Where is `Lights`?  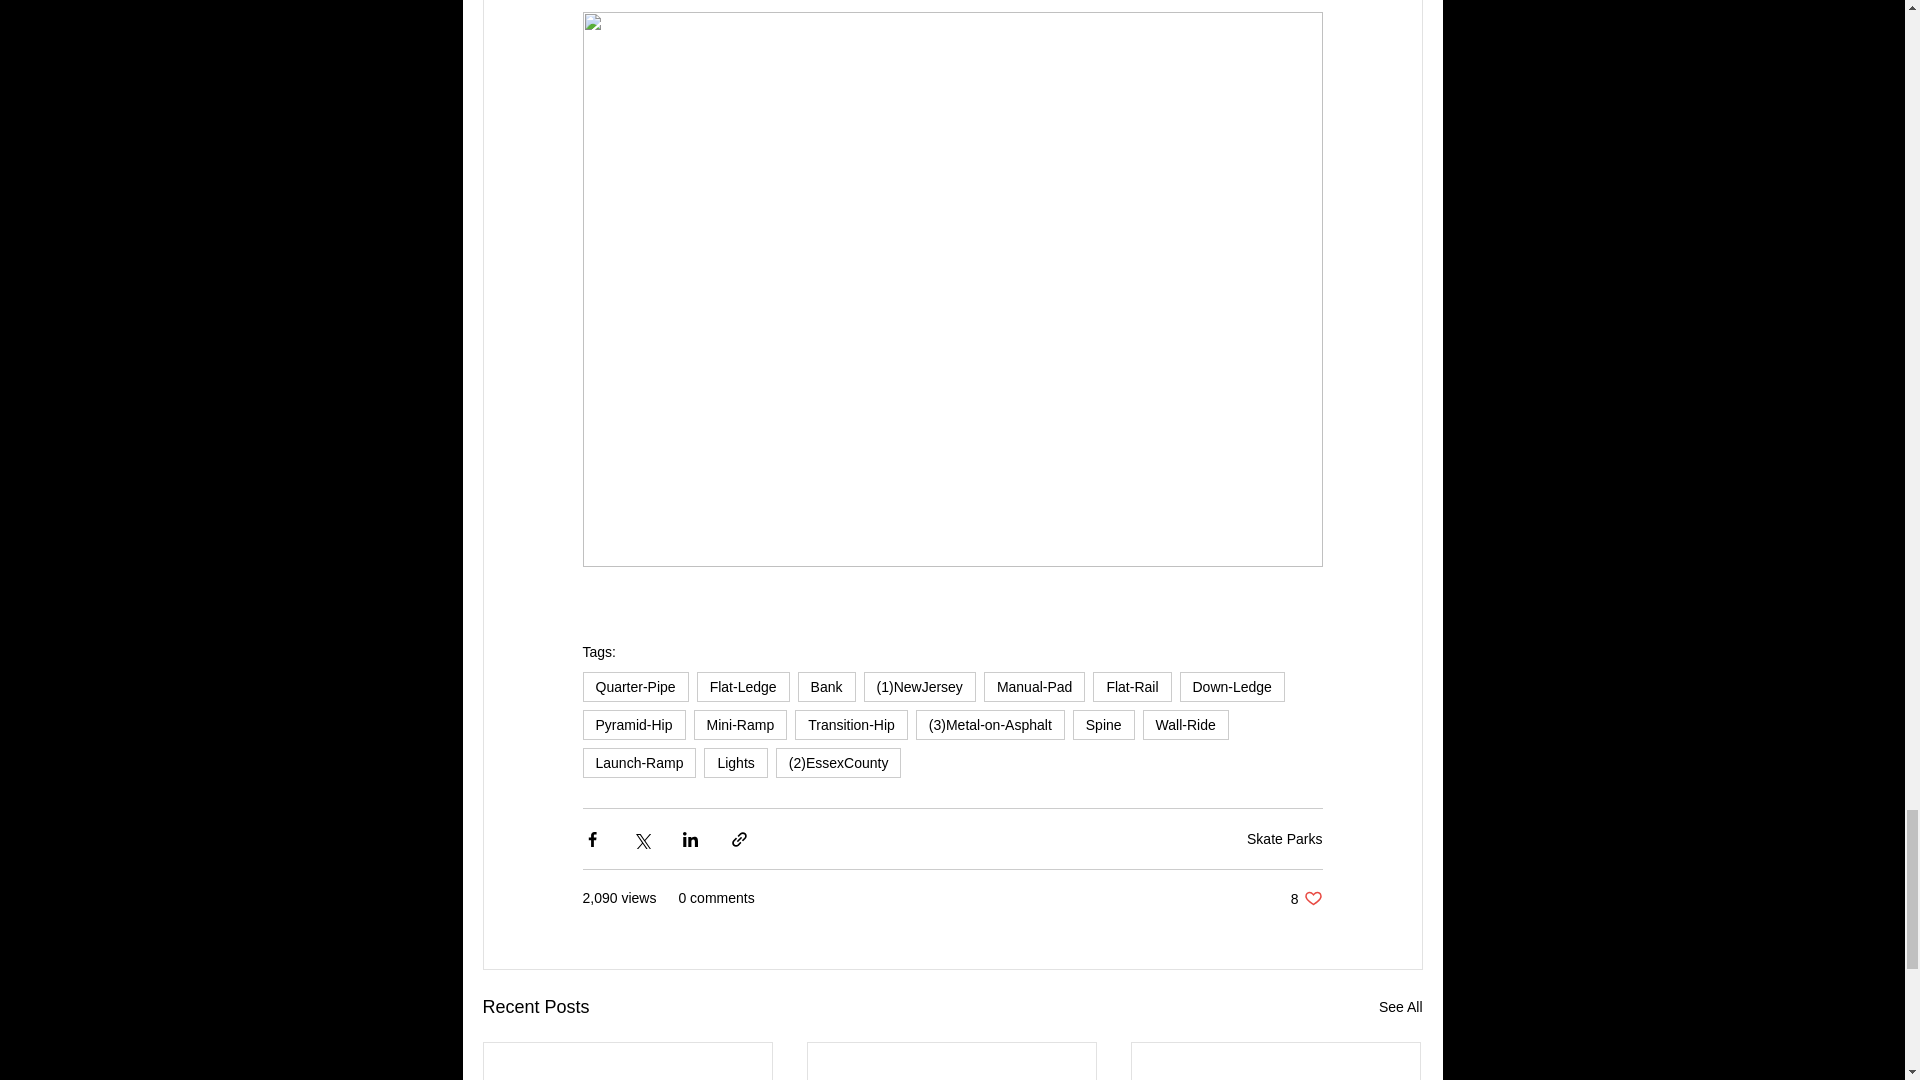
Lights is located at coordinates (735, 762).